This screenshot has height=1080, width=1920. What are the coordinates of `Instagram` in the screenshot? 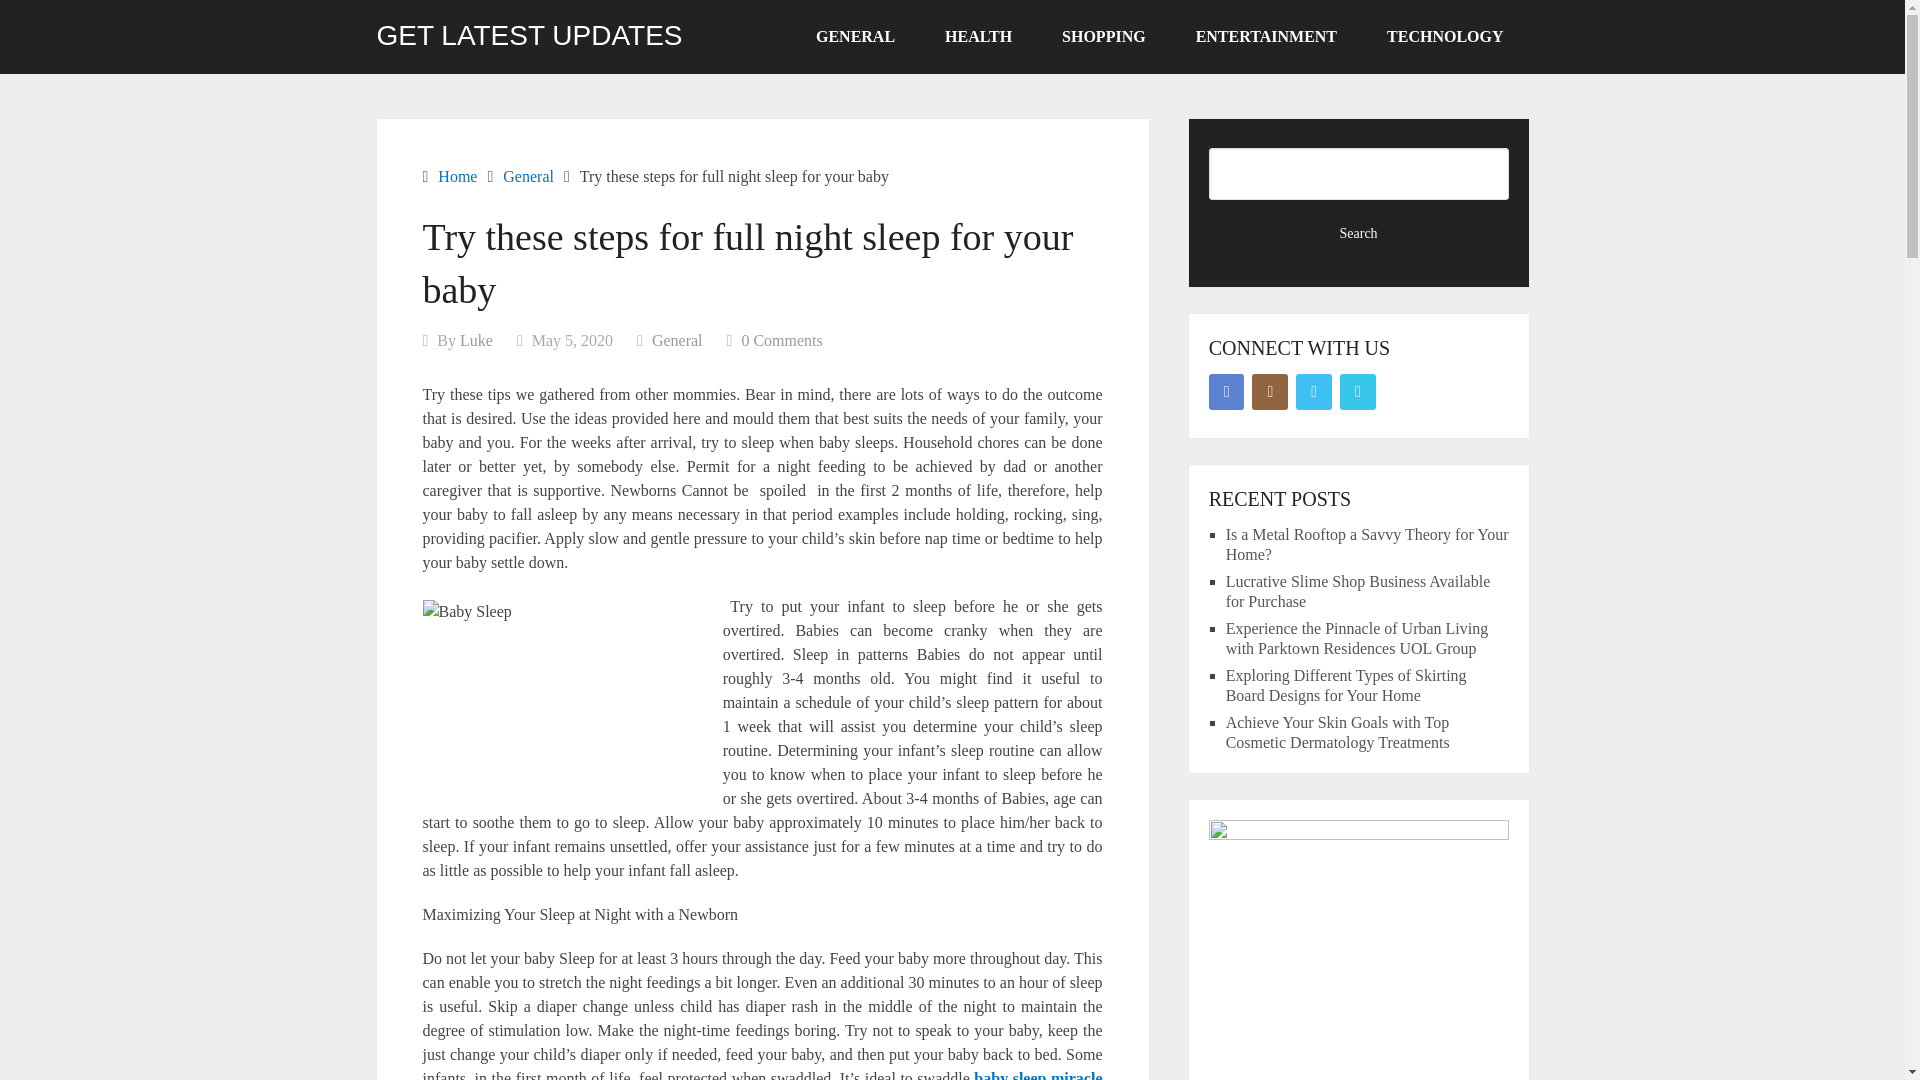 It's located at (1270, 392).